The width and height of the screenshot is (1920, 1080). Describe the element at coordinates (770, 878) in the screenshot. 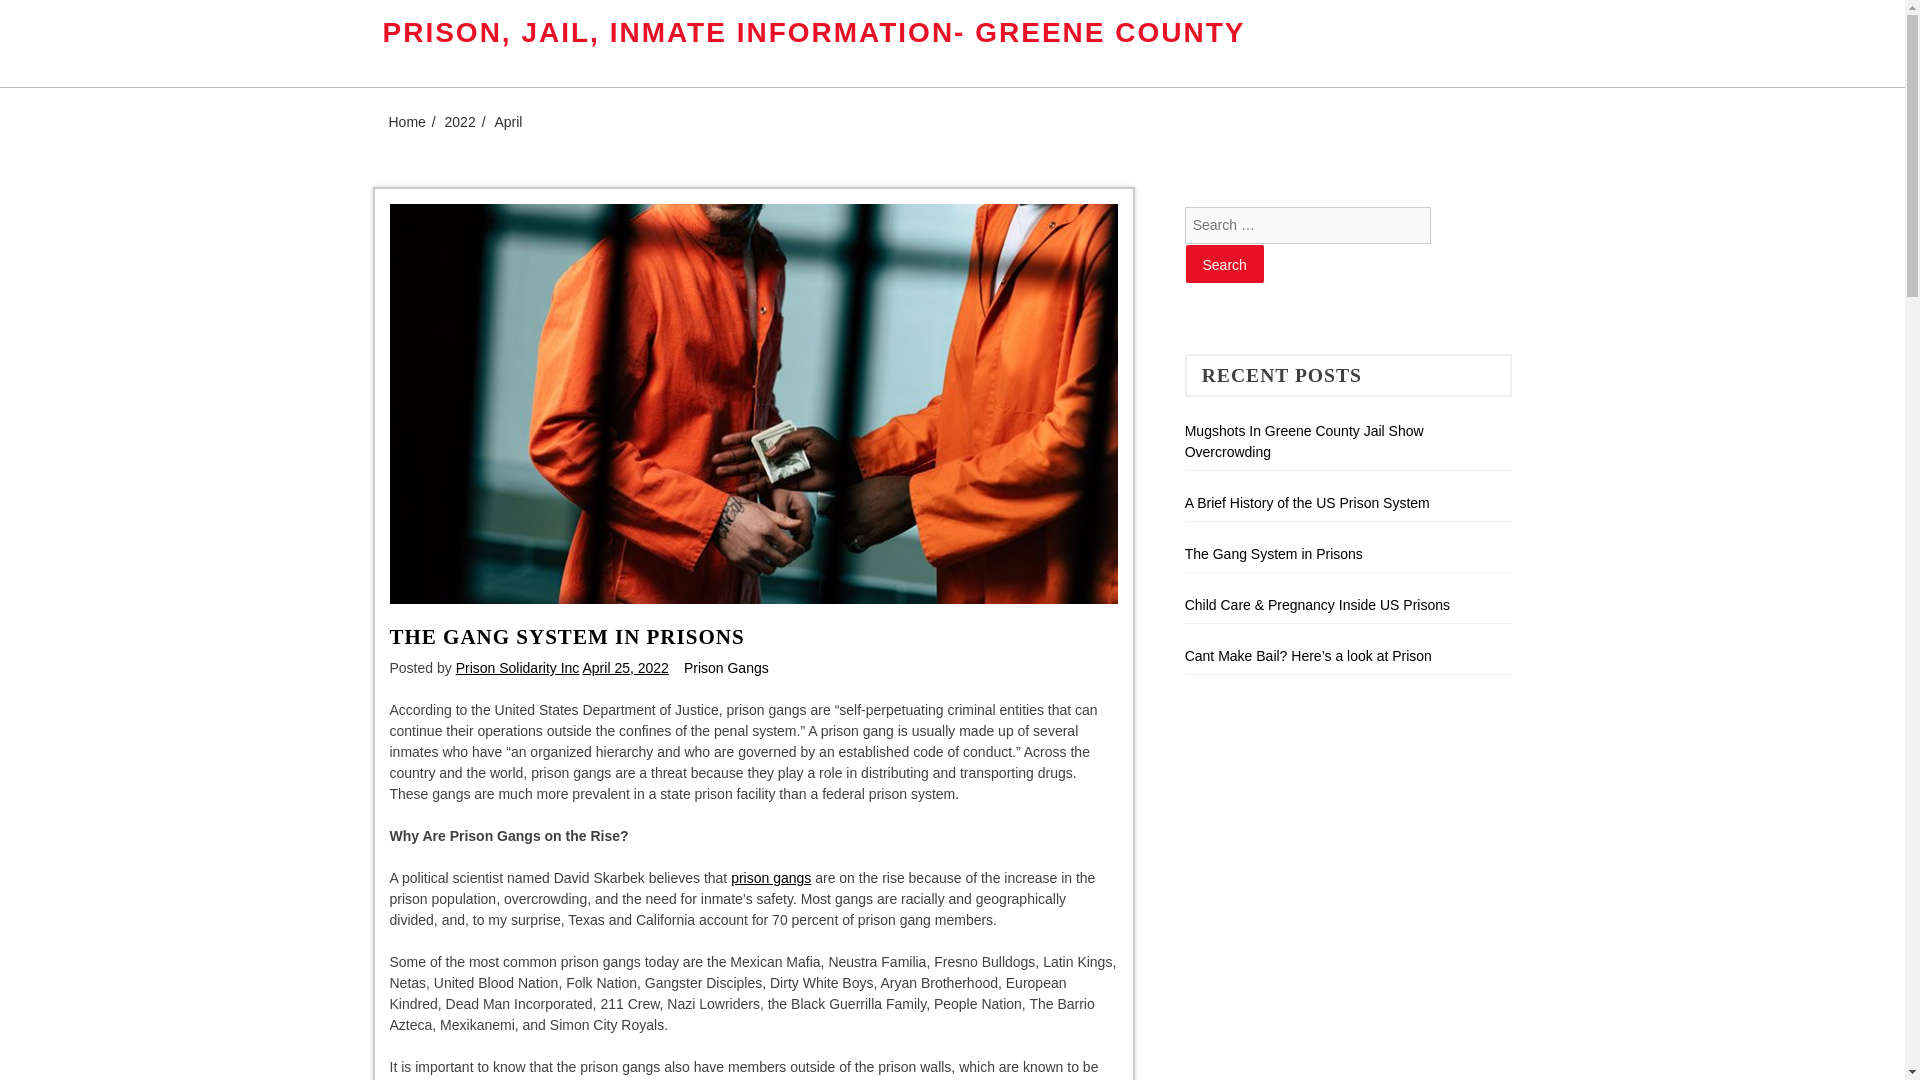

I see `prison gangs` at that location.